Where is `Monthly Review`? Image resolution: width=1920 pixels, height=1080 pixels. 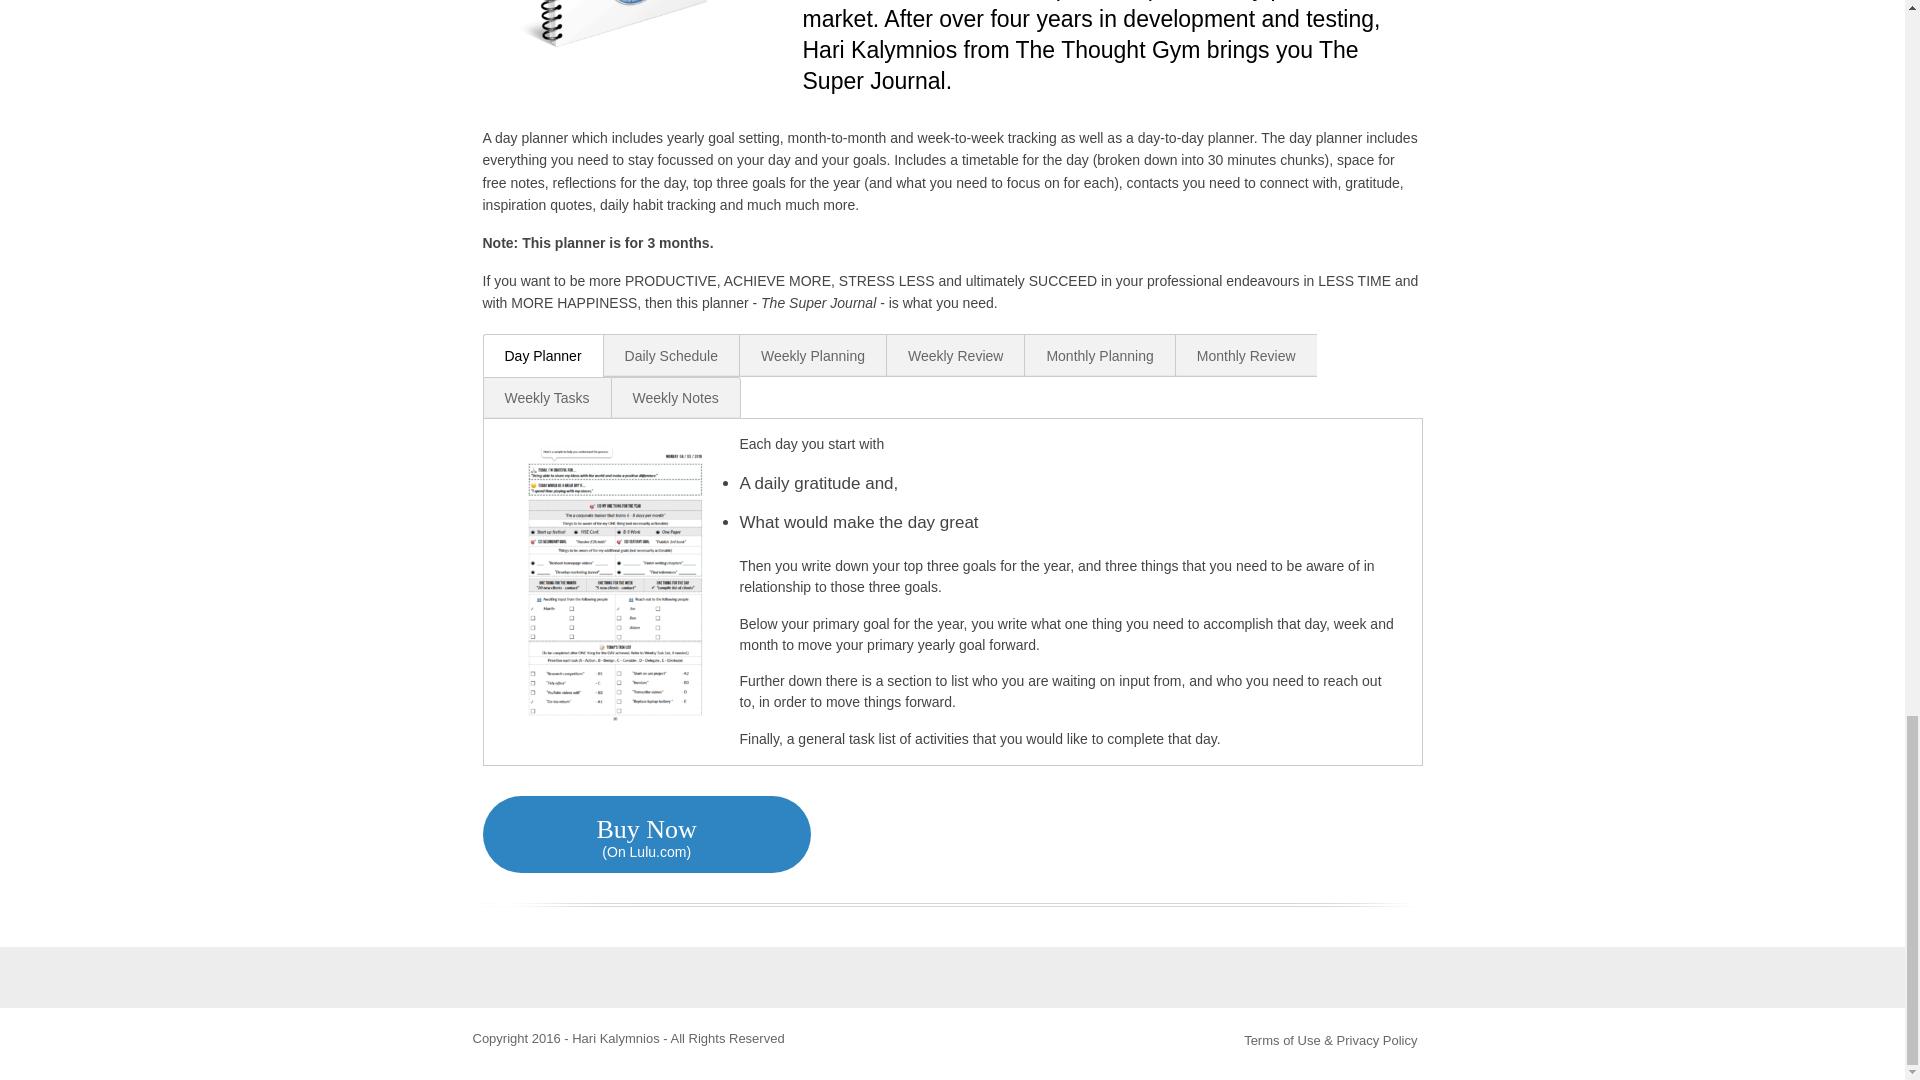
Monthly Review is located at coordinates (1246, 354).